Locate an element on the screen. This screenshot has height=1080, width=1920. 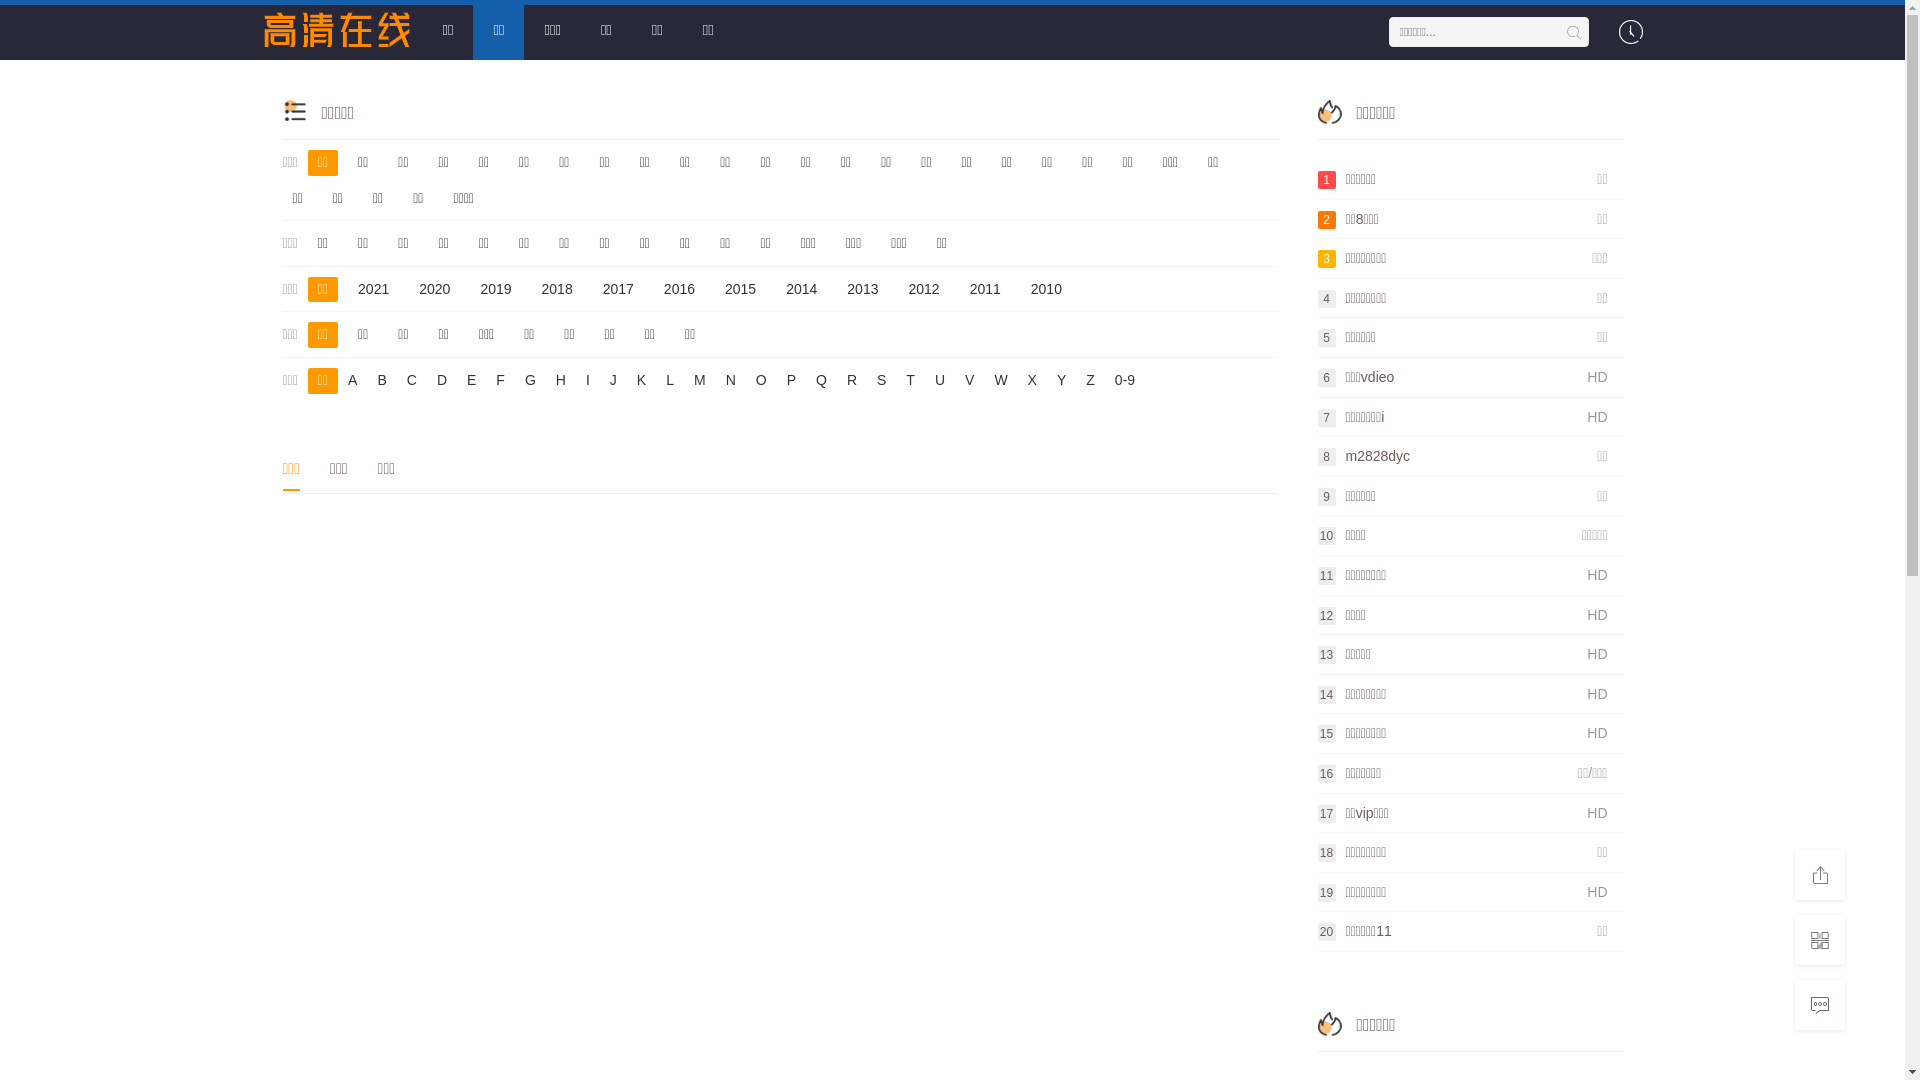
V is located at coordinates (969, 381).